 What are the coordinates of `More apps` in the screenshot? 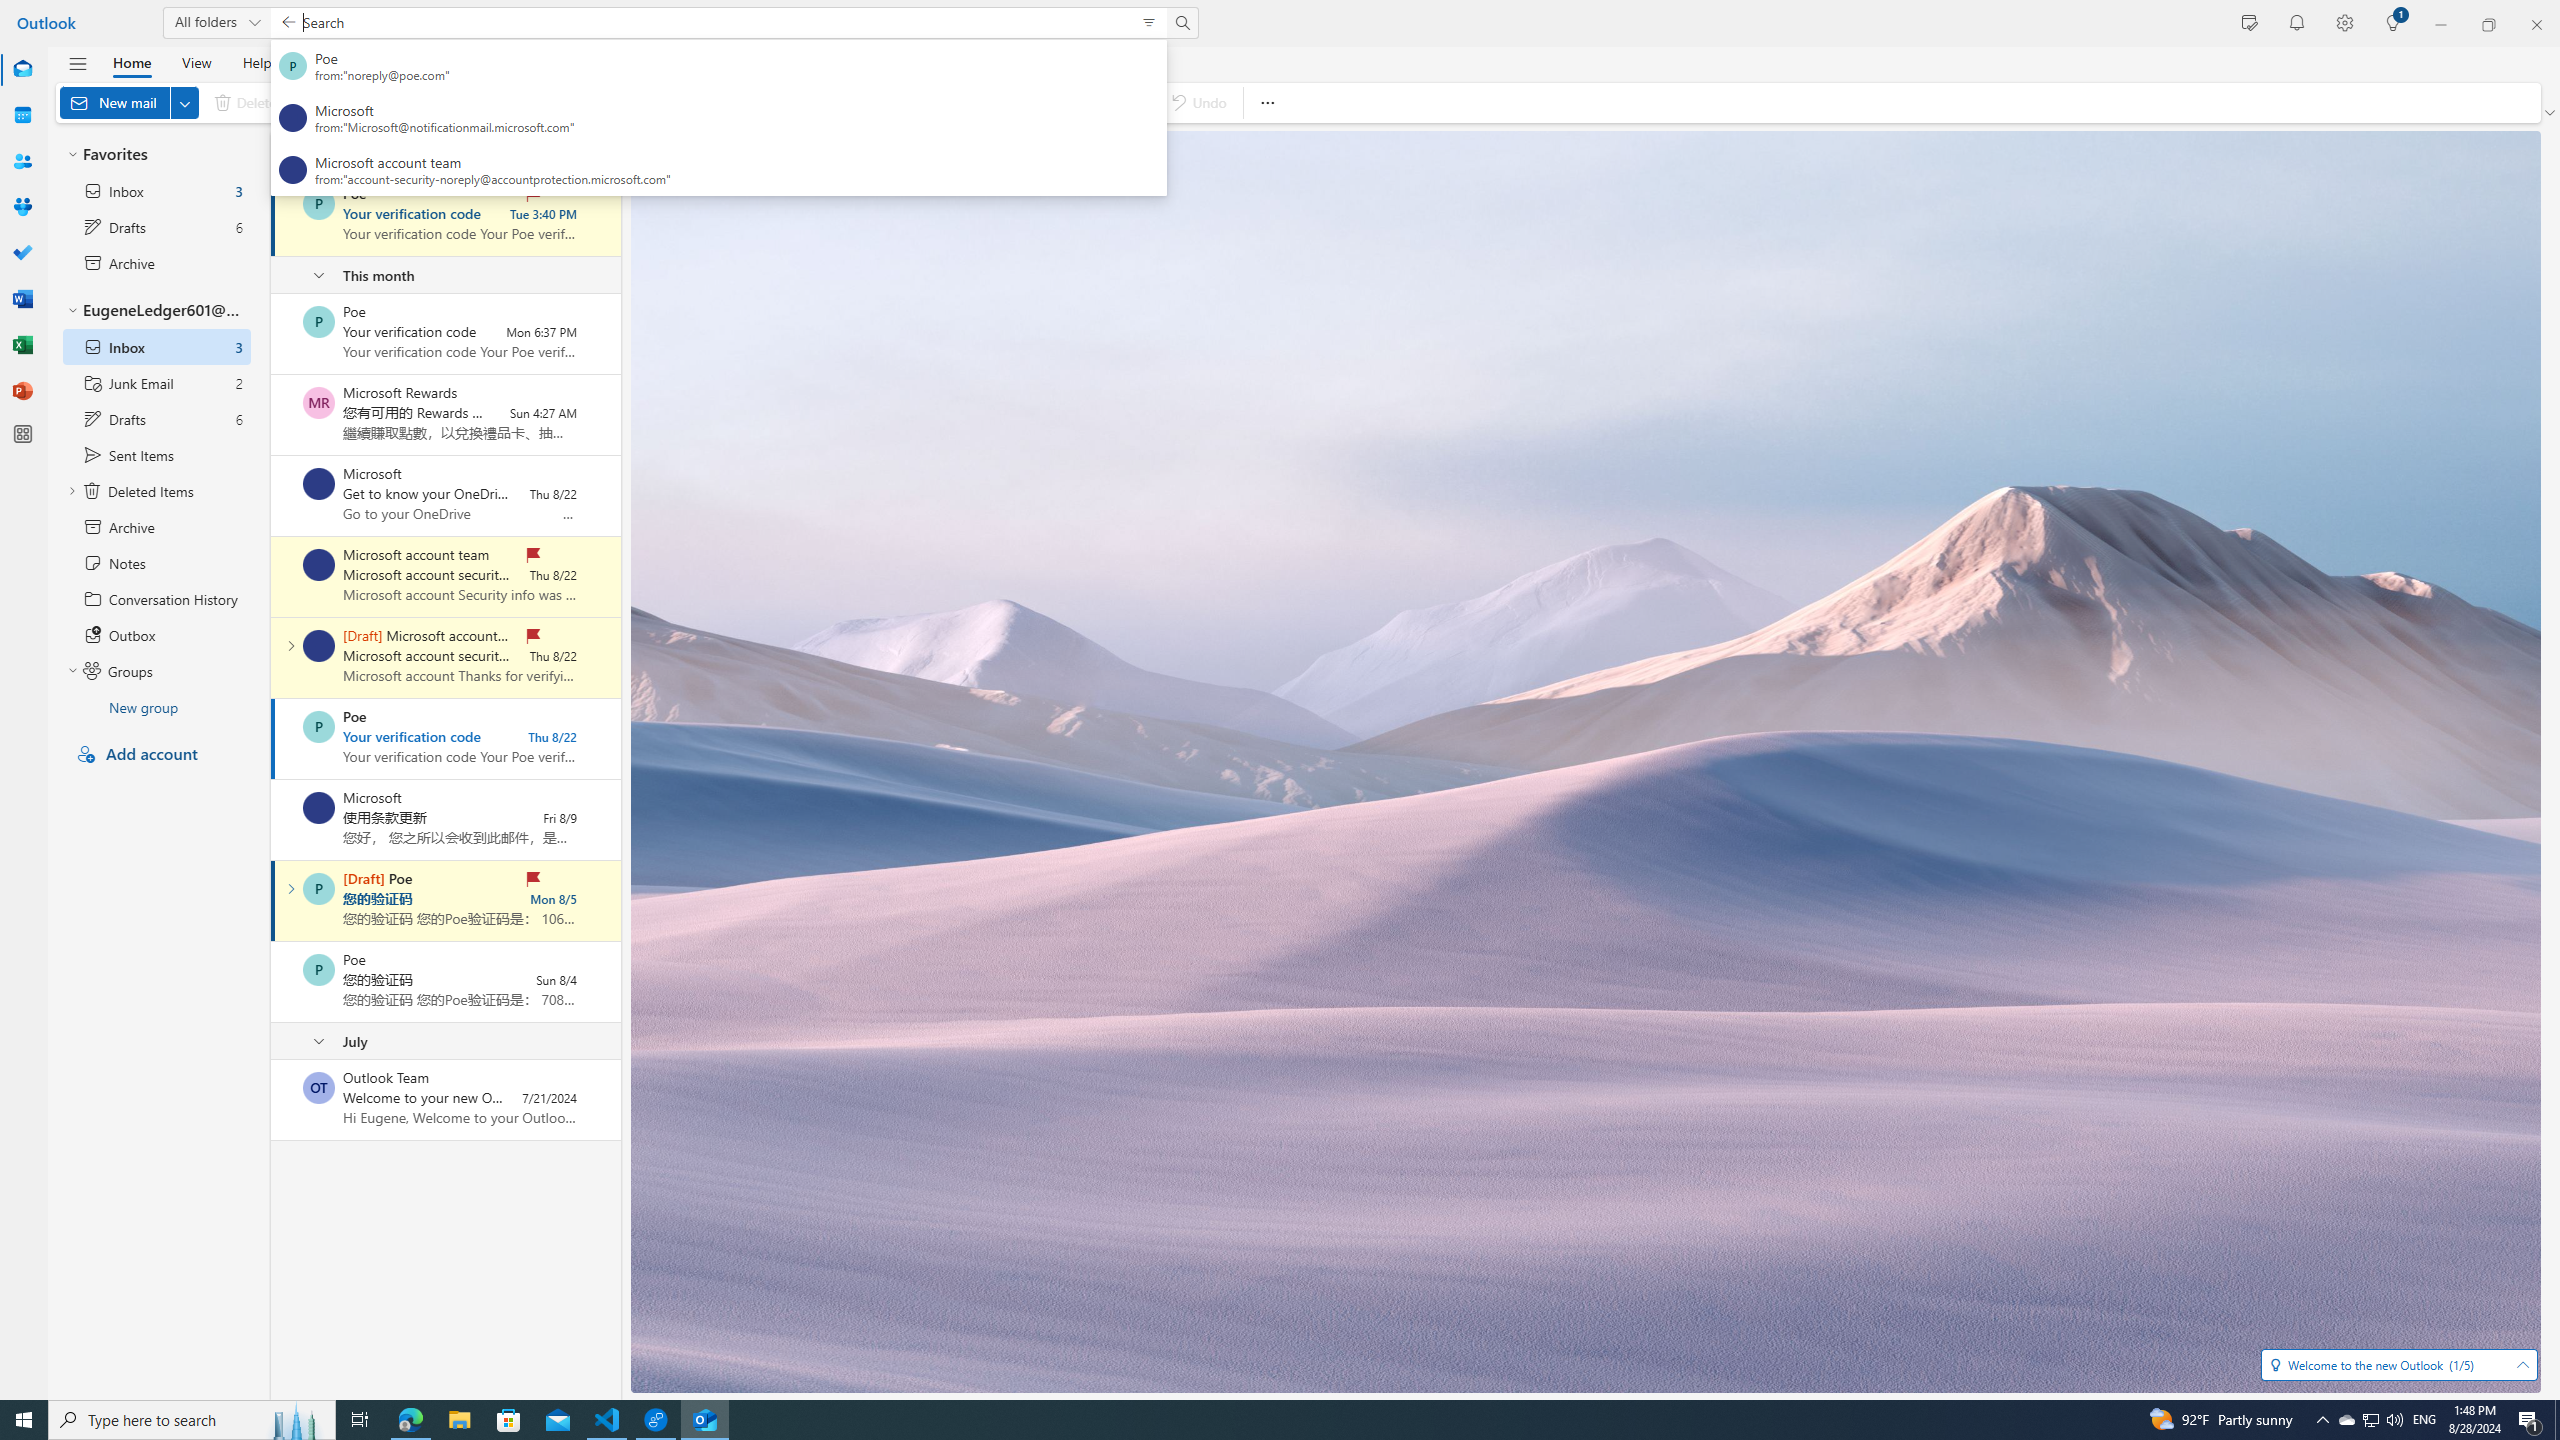 It's located at (22, 434).